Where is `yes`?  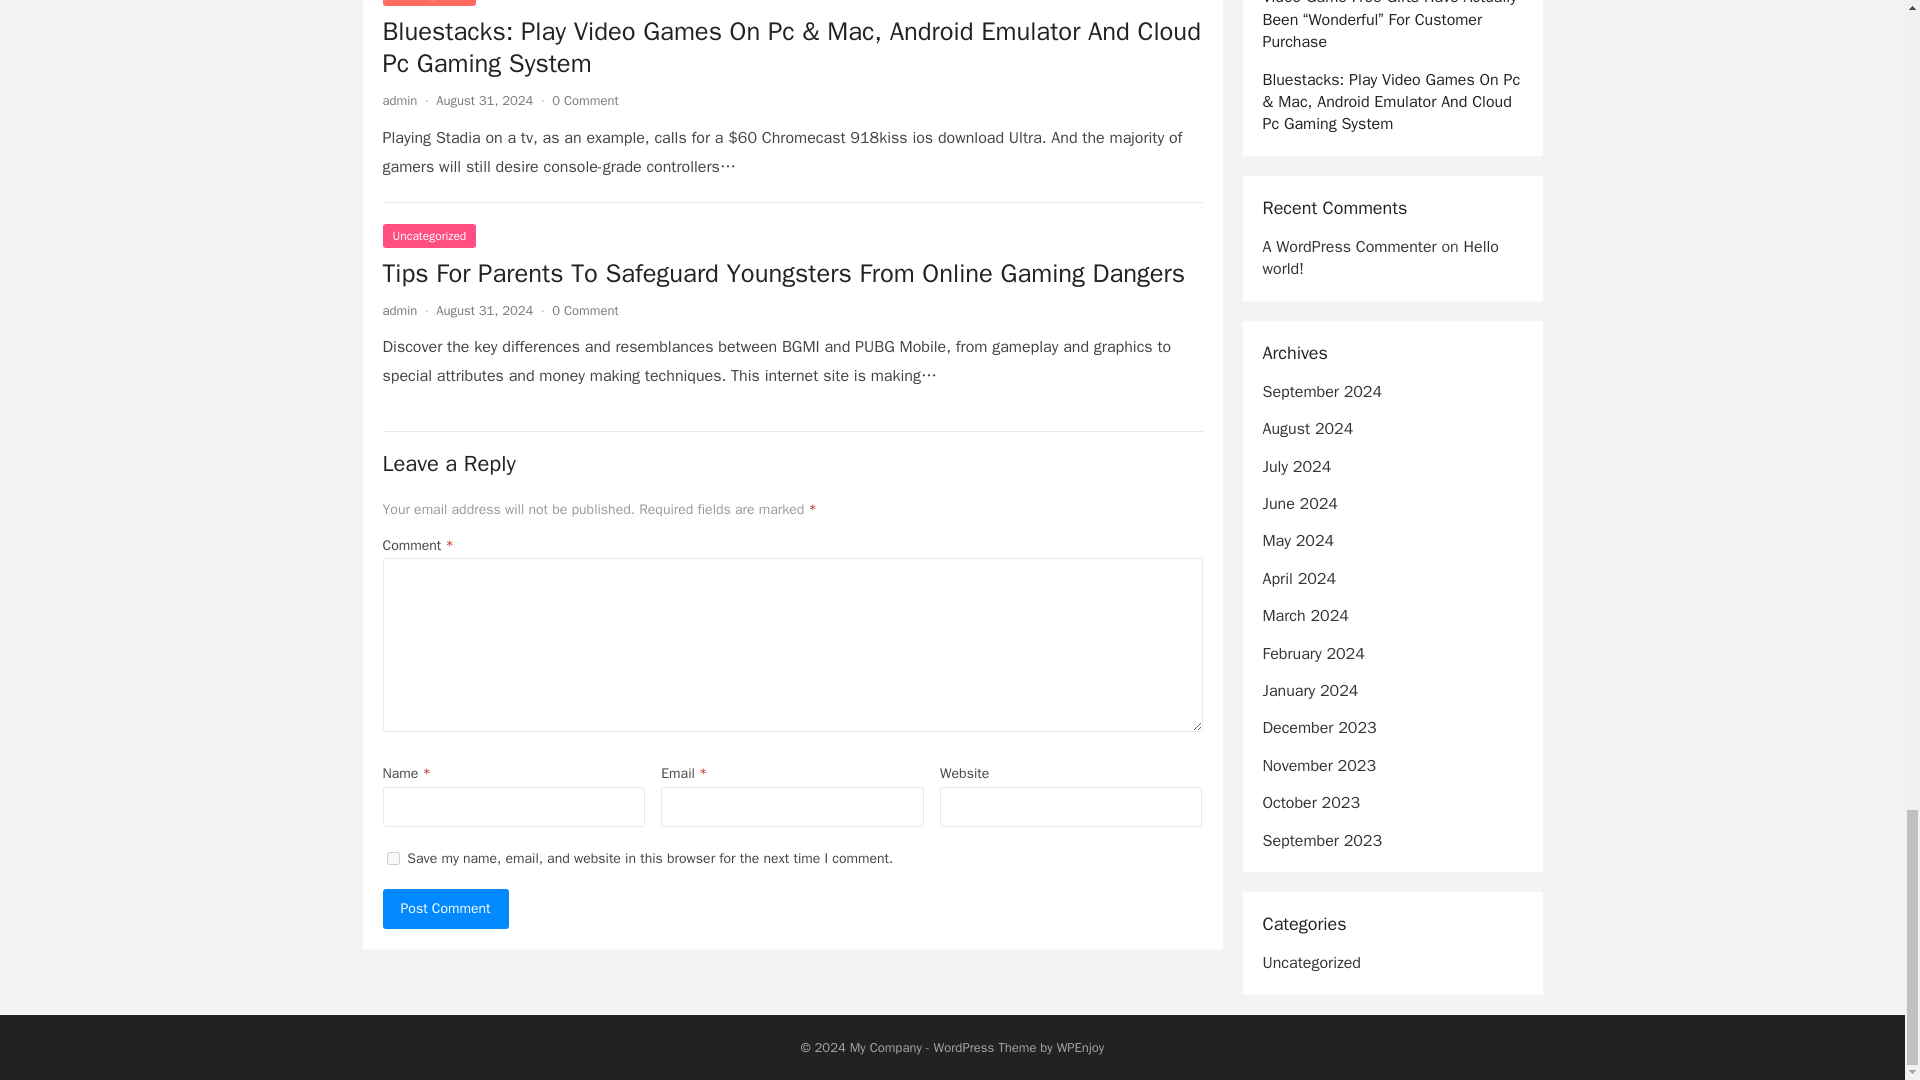 yes is located at coordinates (392, 858).